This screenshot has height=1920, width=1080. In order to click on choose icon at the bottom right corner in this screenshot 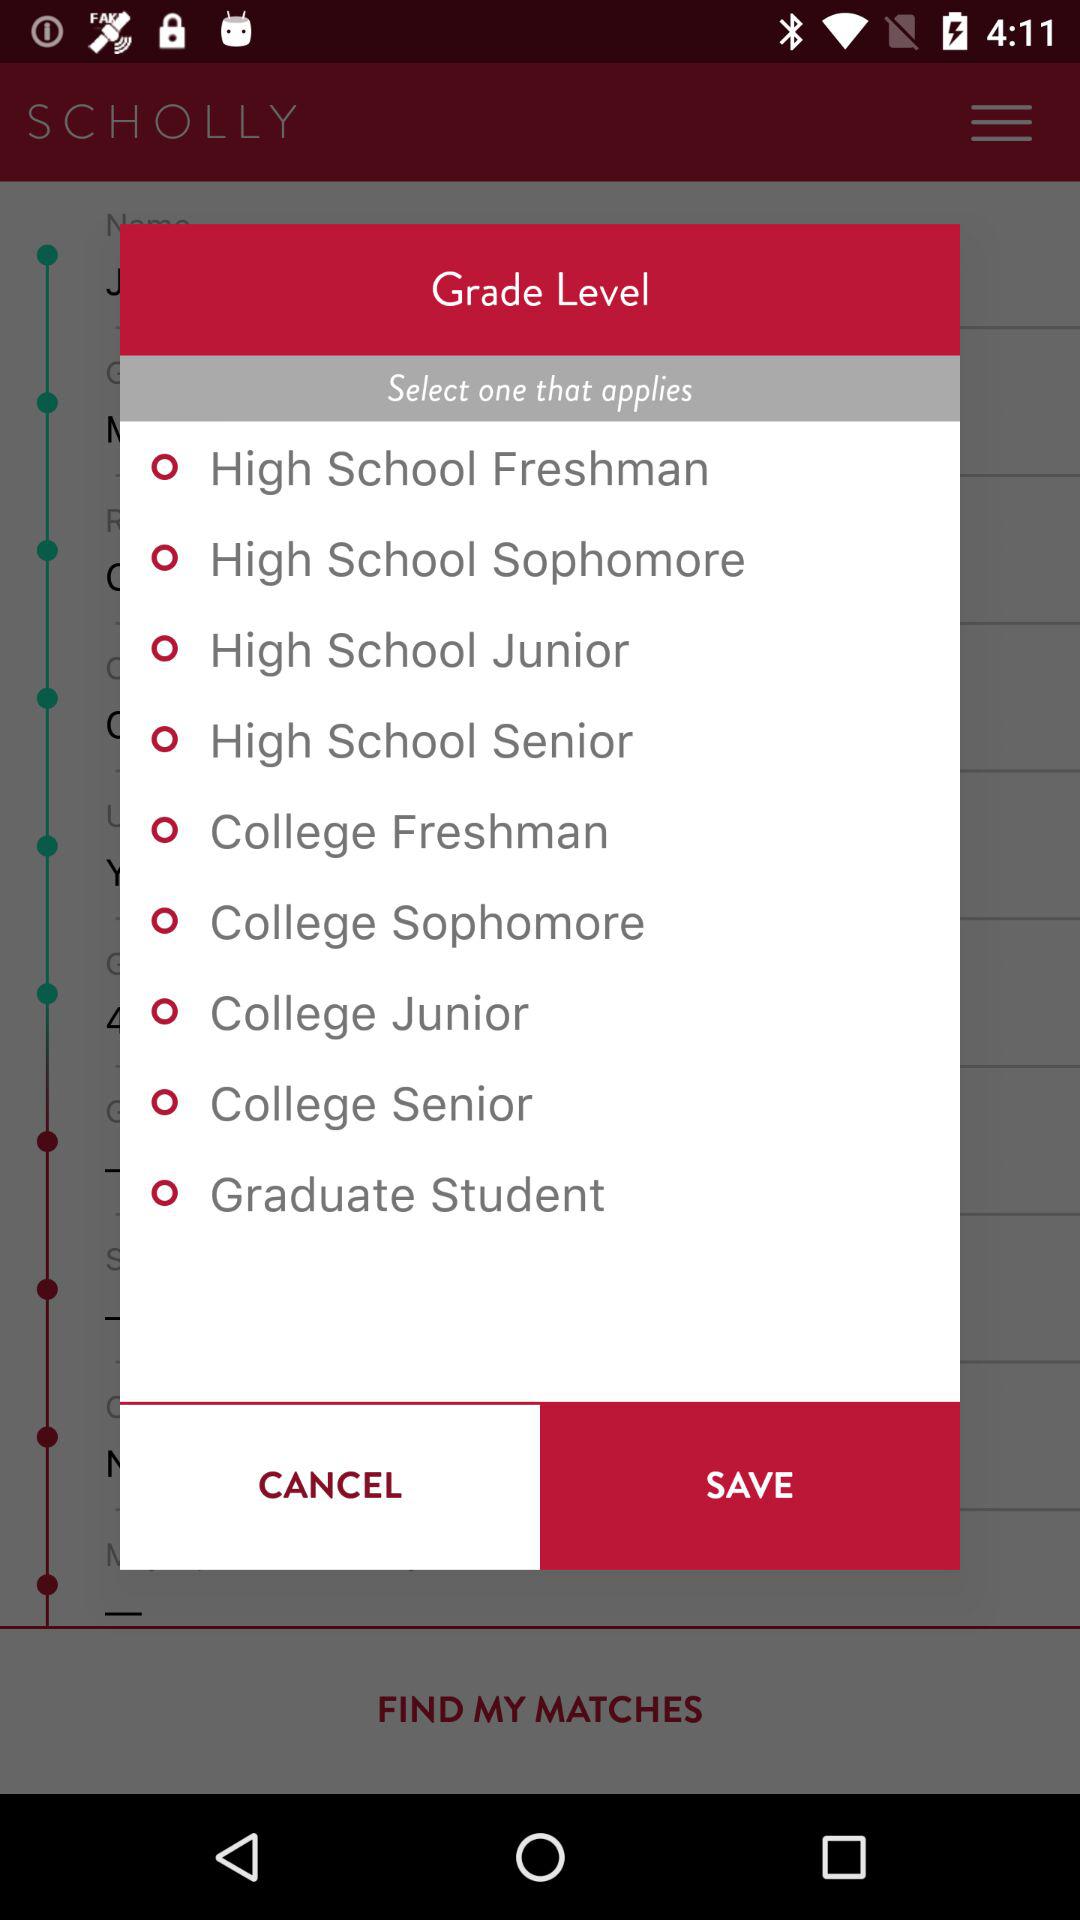, I will do `click(750, 1485)`.